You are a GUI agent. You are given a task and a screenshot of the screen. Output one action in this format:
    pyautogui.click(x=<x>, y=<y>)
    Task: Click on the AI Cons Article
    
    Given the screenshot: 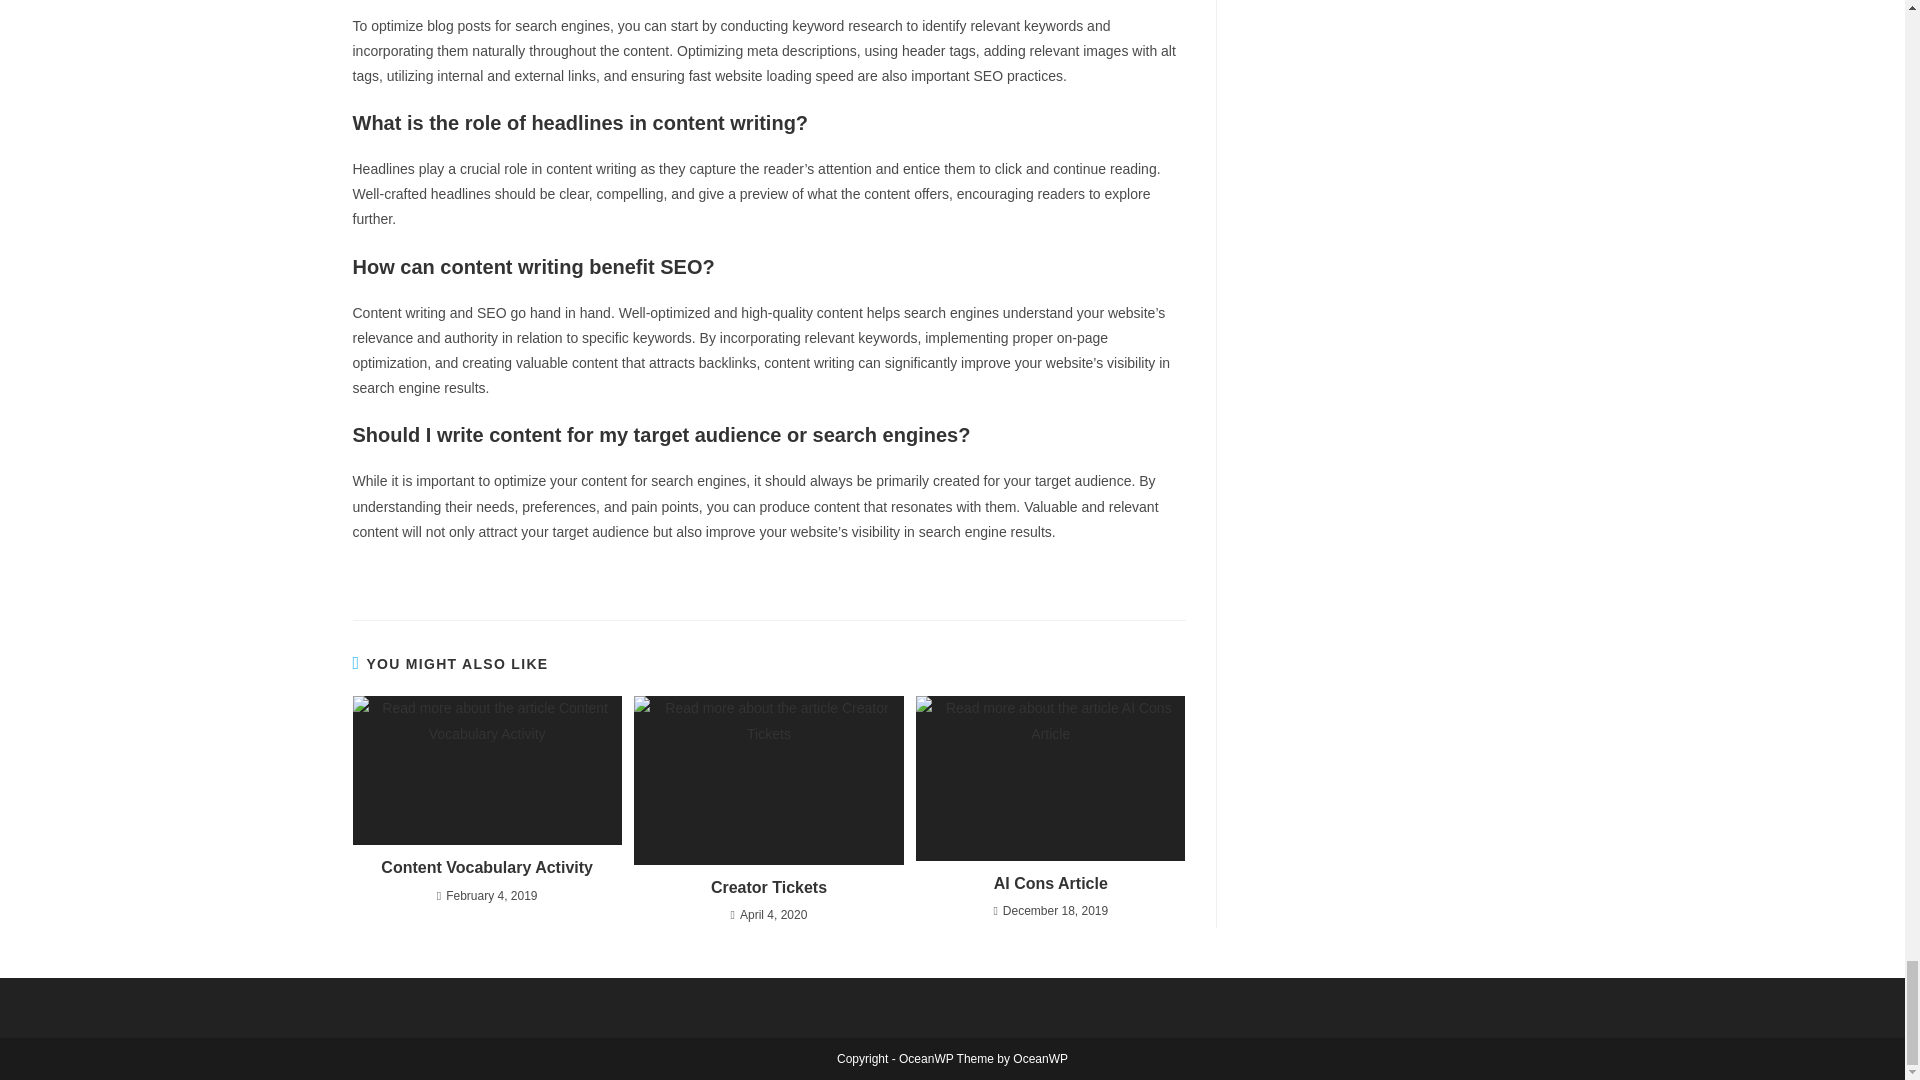 What is the action you would take?
    pyautogui.click(x=1050, y=884)
    